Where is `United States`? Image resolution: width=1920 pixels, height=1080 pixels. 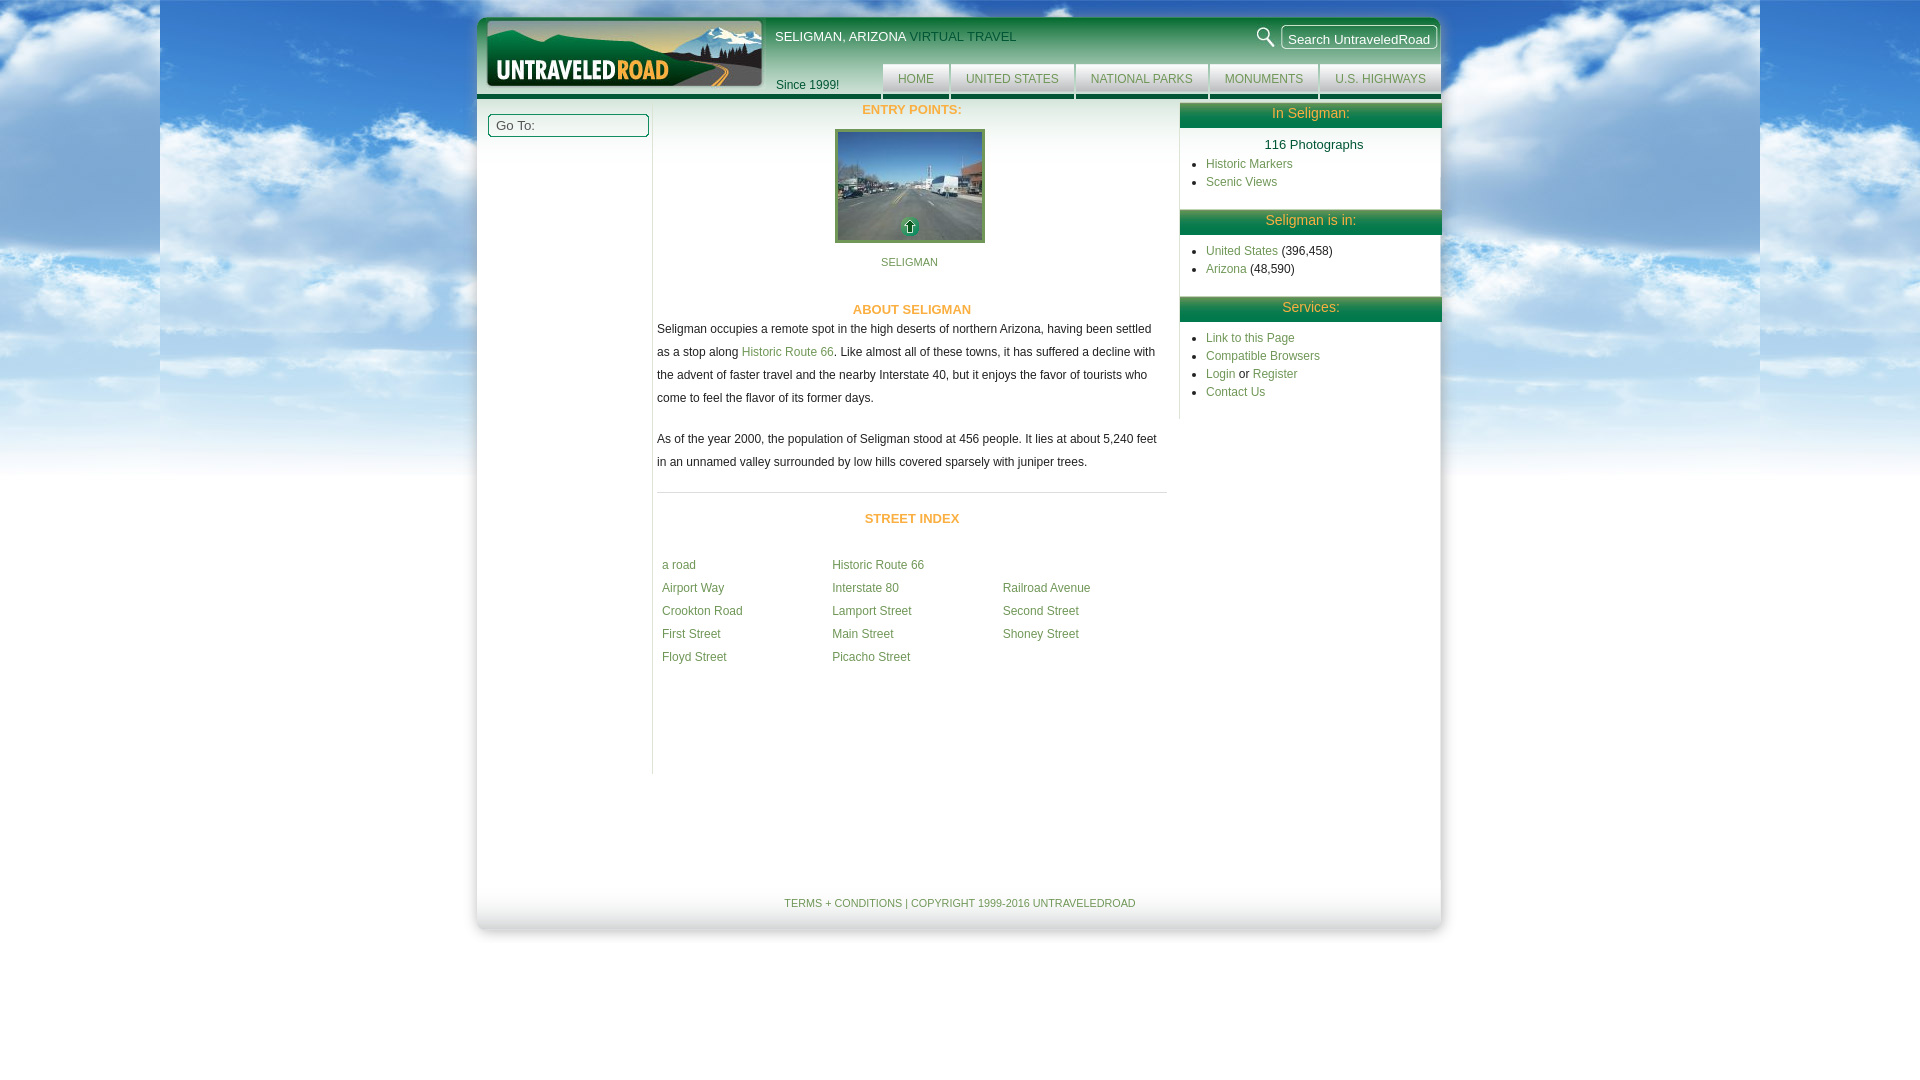
United States is located at coordinates (1242, 251).